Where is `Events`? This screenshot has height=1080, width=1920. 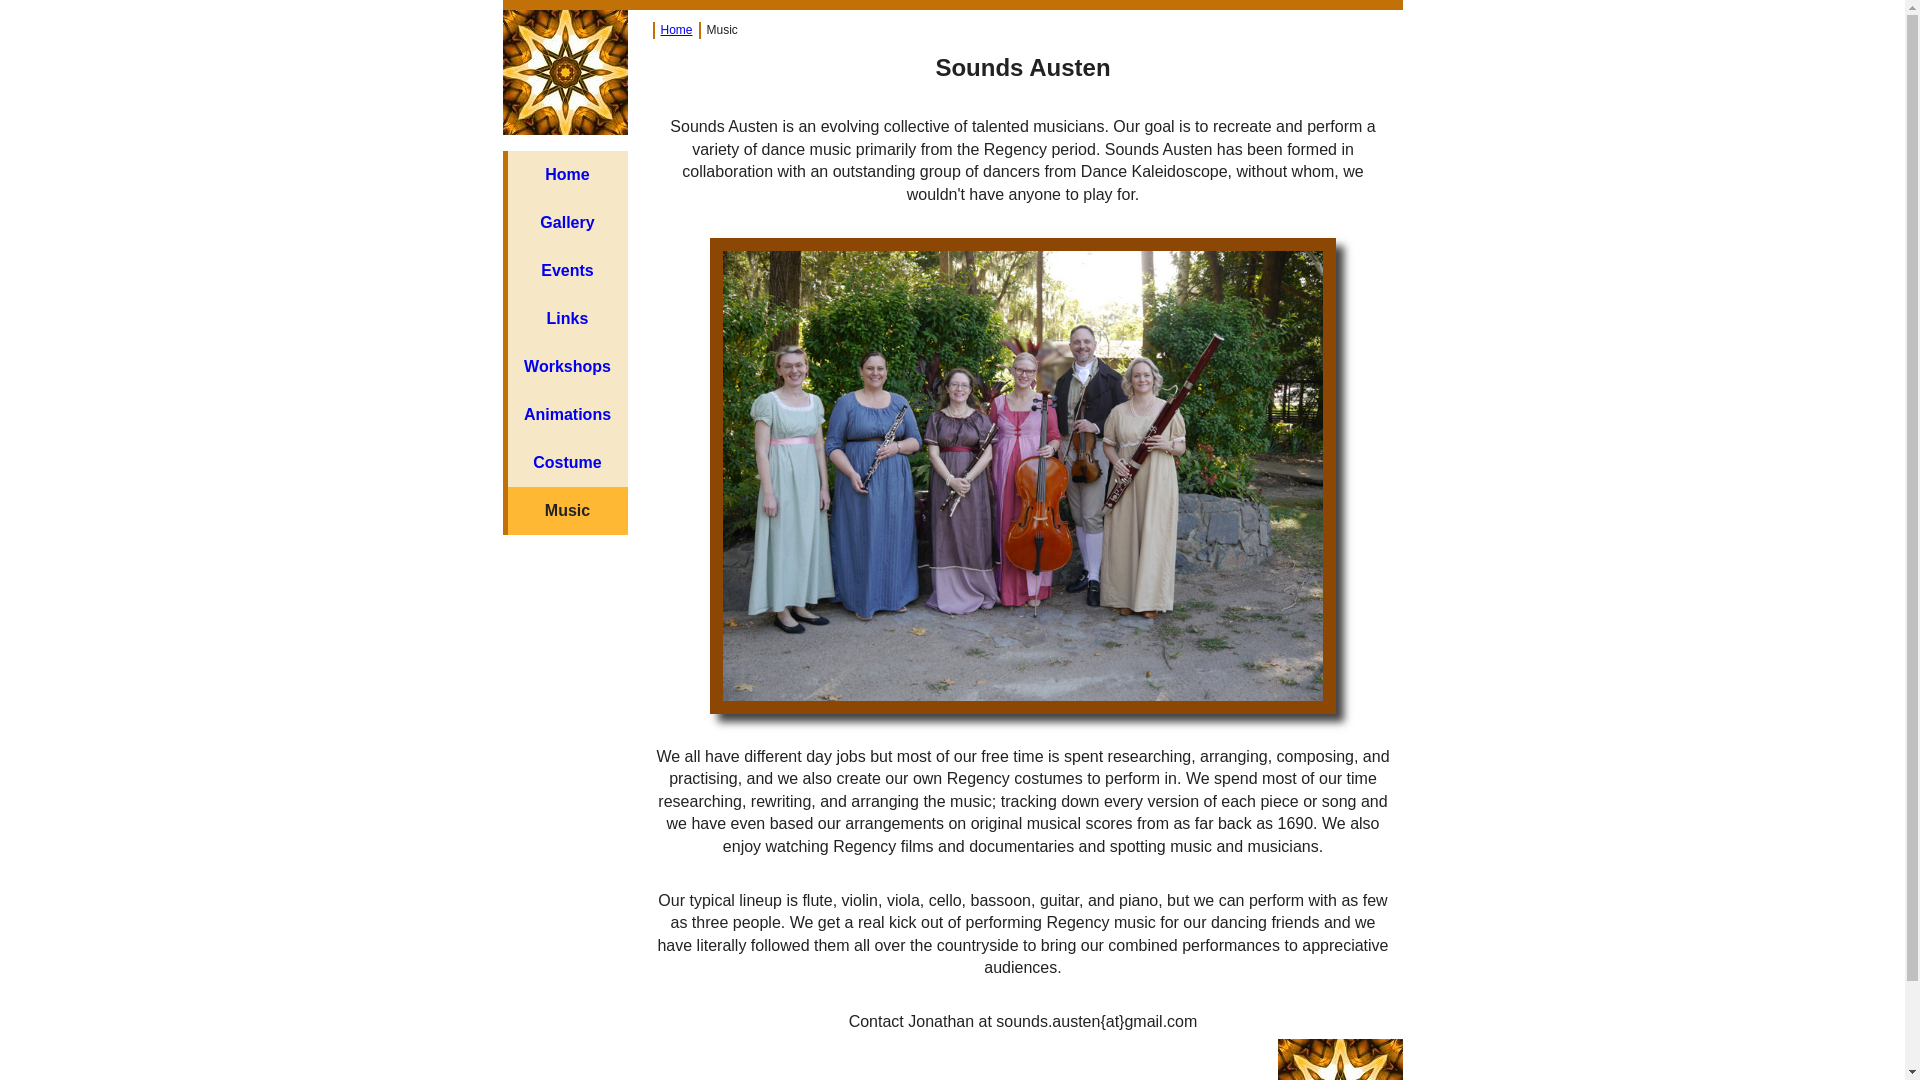 Events is located at coordinates (568, 271).